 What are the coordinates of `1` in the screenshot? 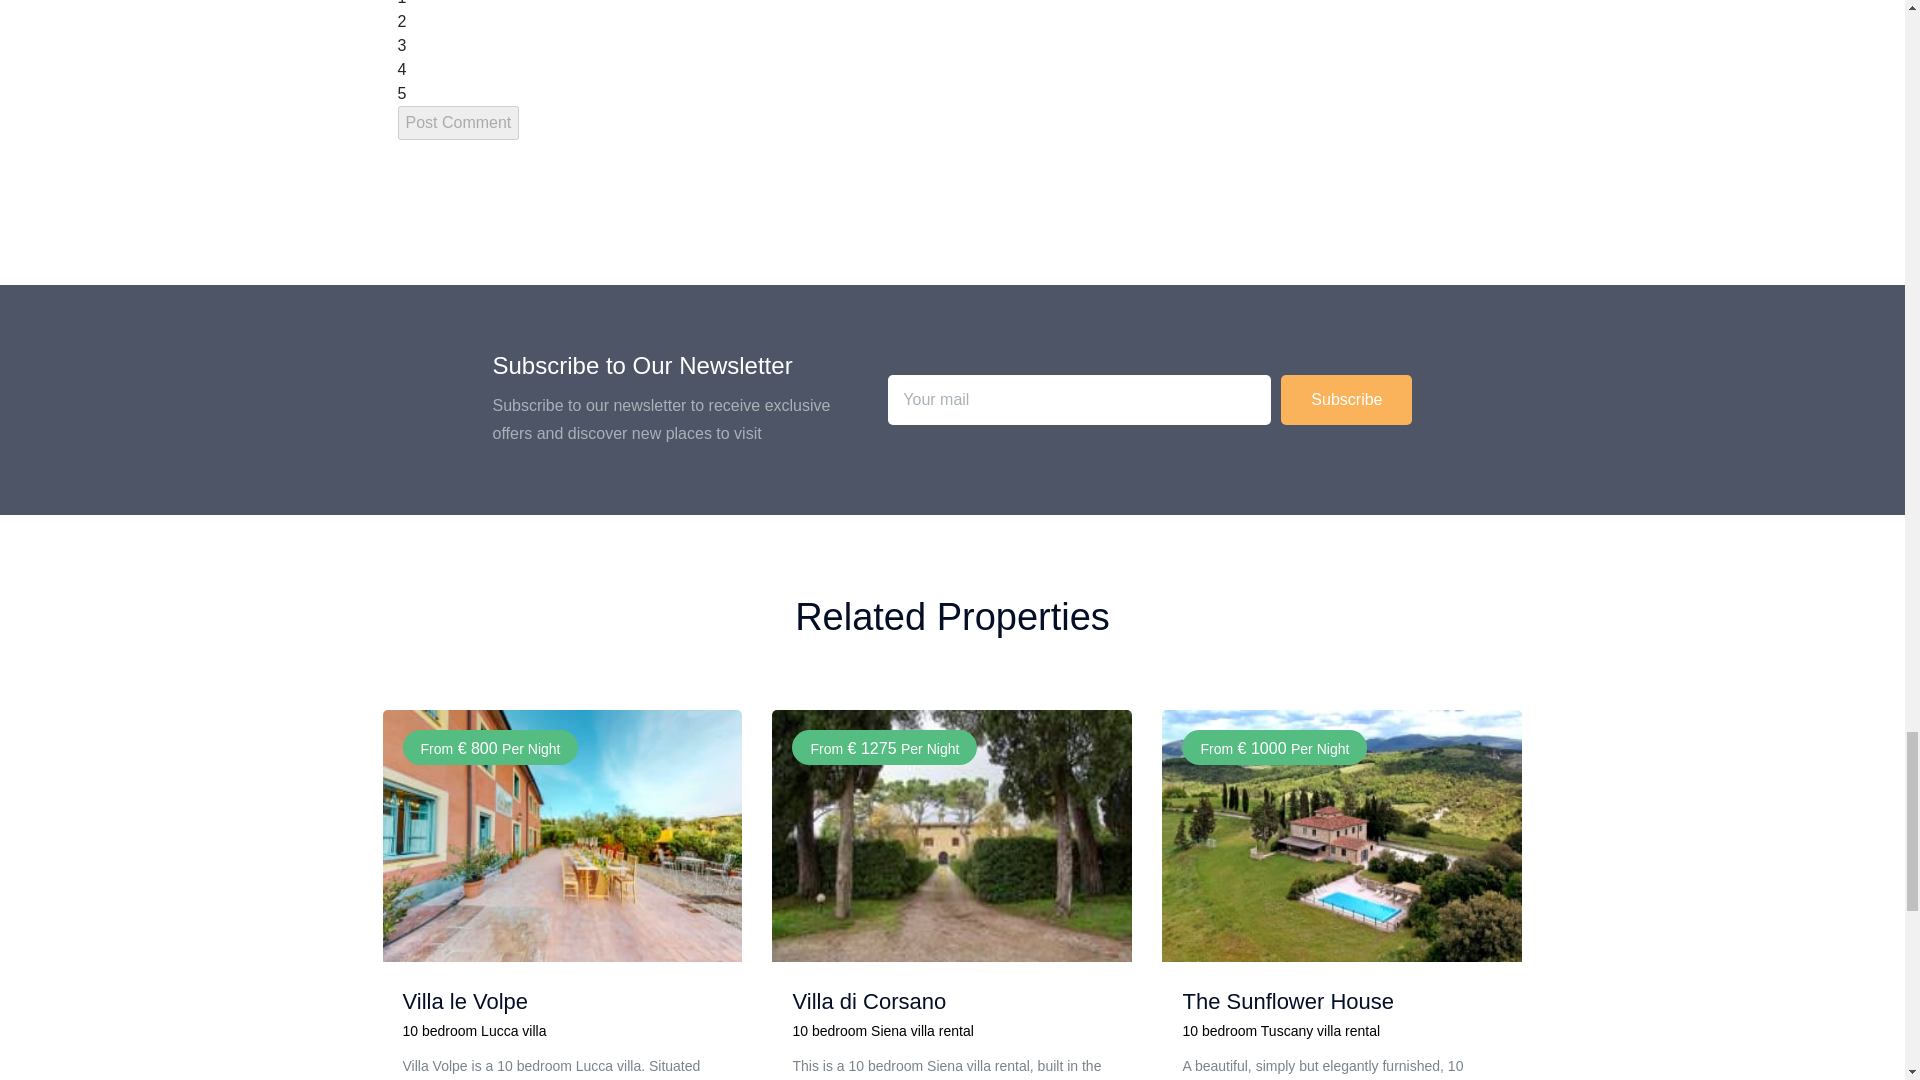 It's located at (402, 3).